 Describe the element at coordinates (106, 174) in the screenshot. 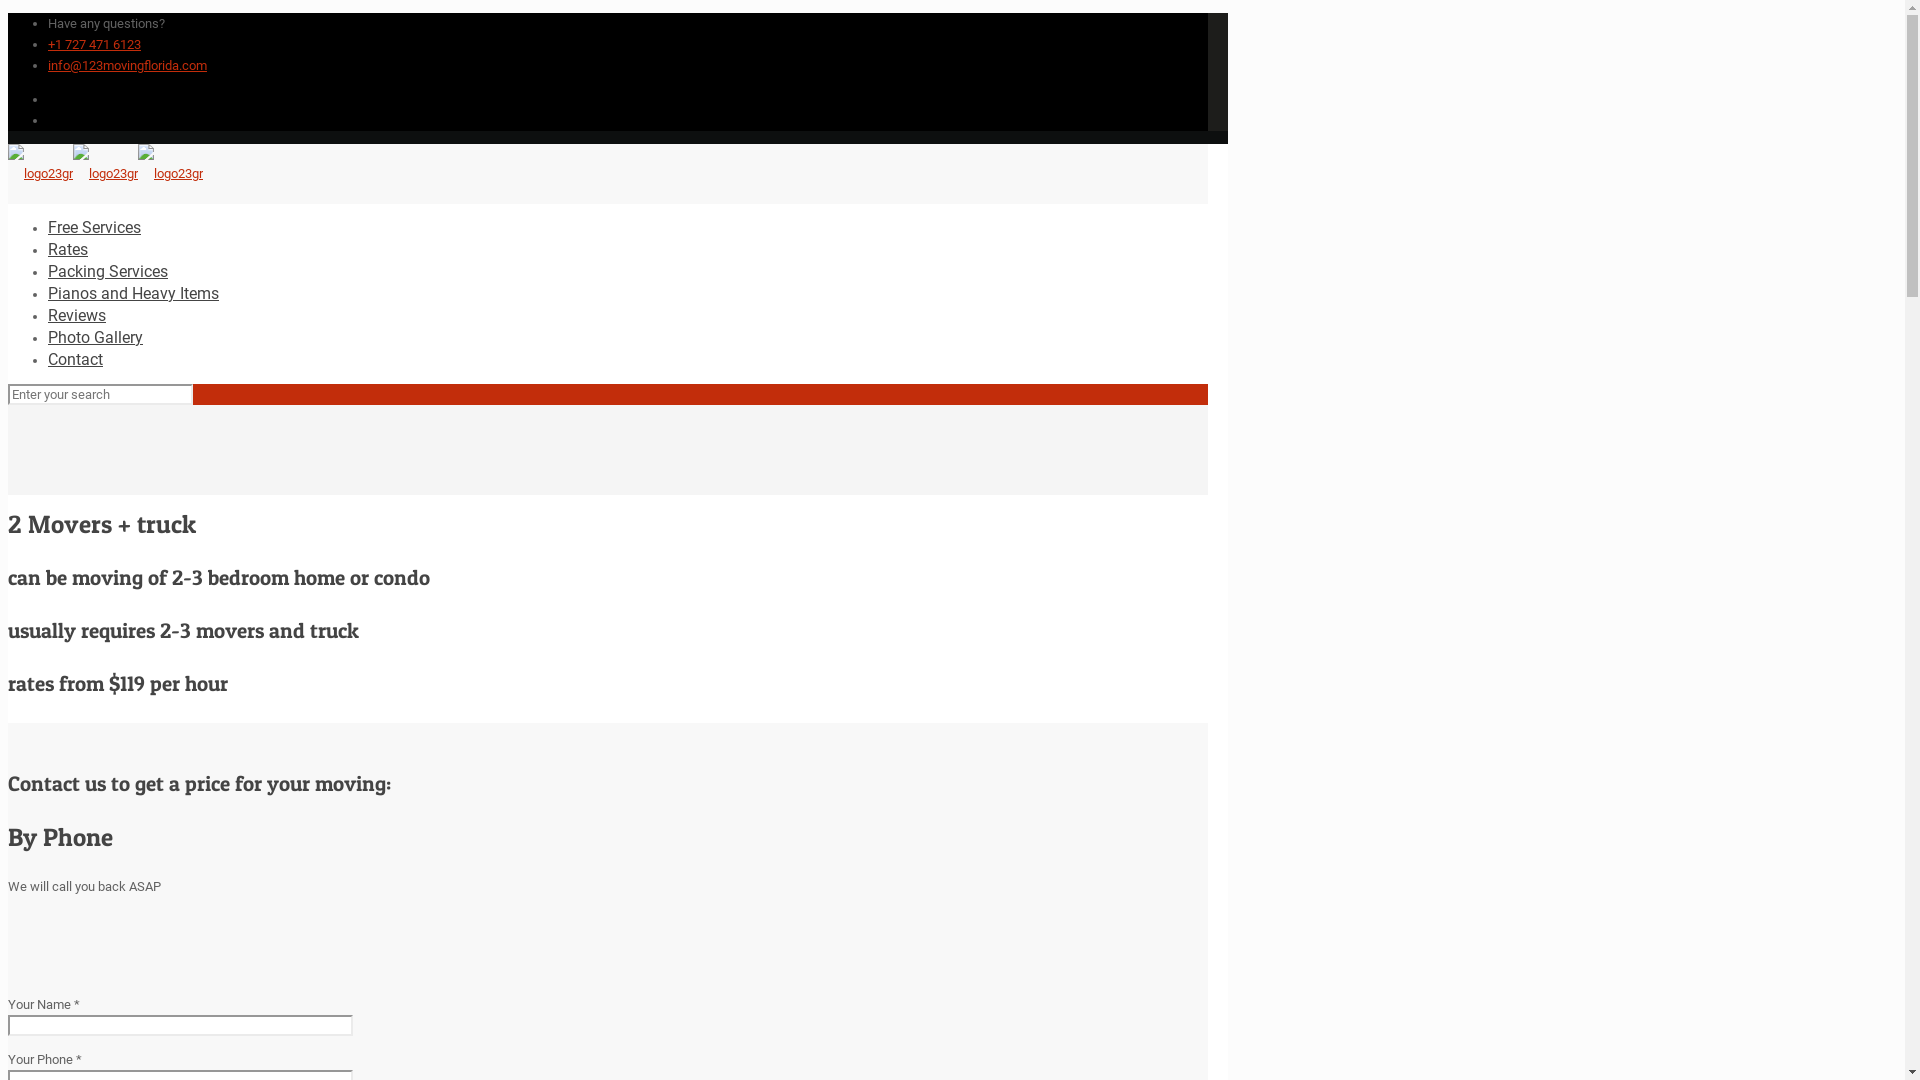

I see `123movingflorida.com` at that location.